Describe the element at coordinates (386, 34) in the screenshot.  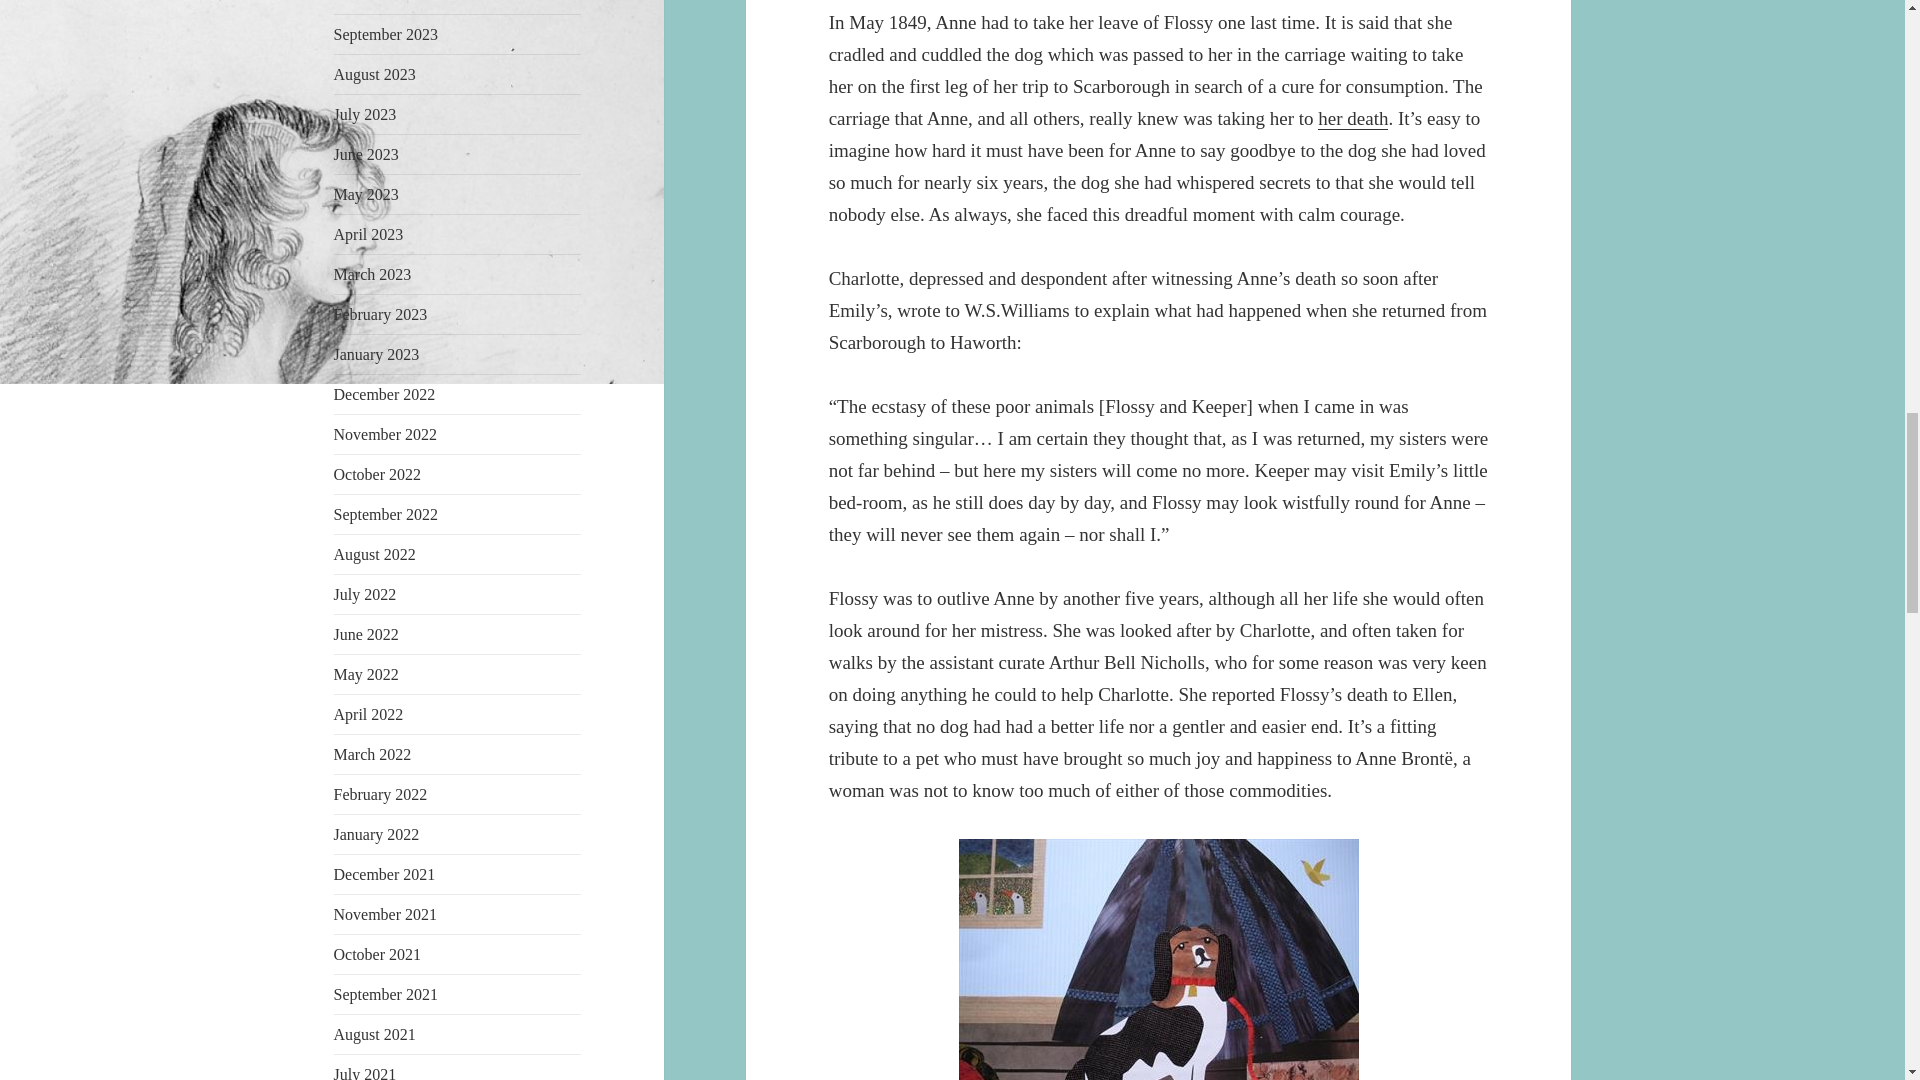
I see `September 2023` at that location.